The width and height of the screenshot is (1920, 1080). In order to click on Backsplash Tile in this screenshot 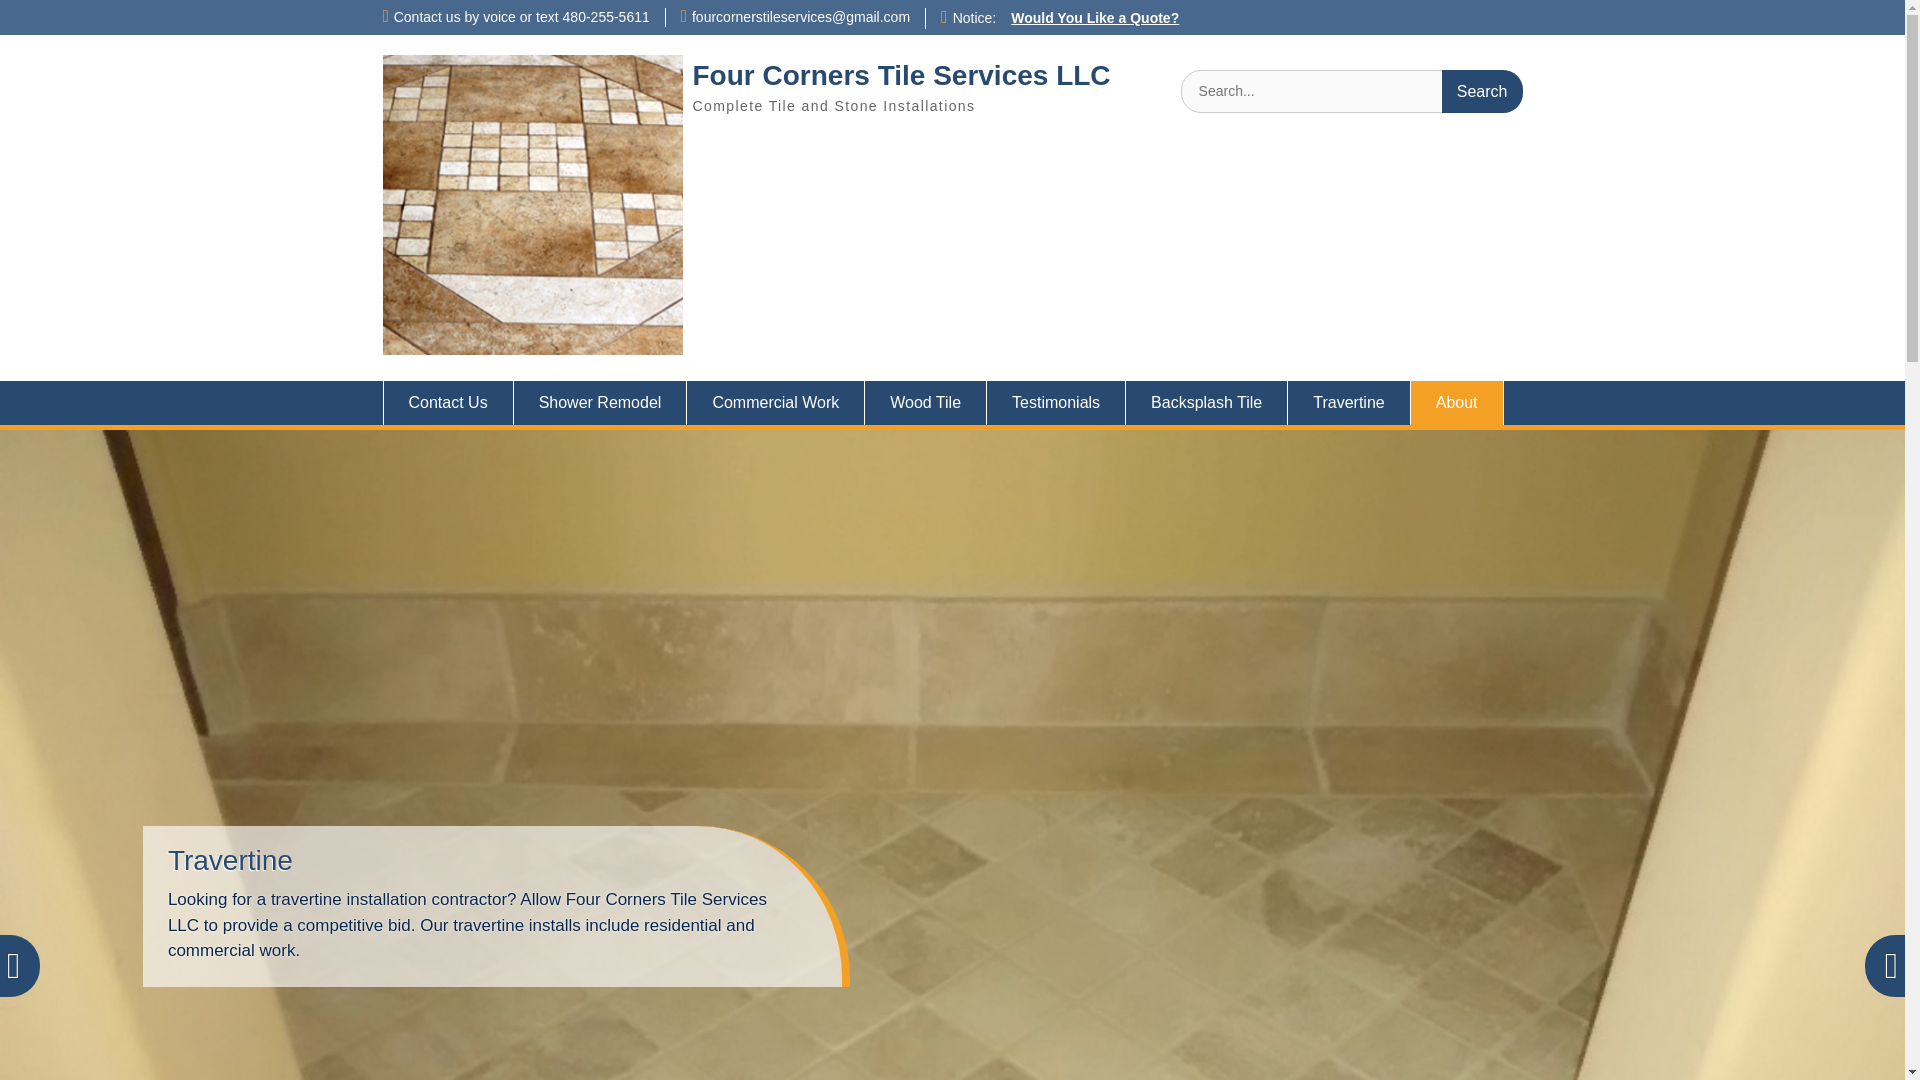, I will do `click(1206, 403)`.